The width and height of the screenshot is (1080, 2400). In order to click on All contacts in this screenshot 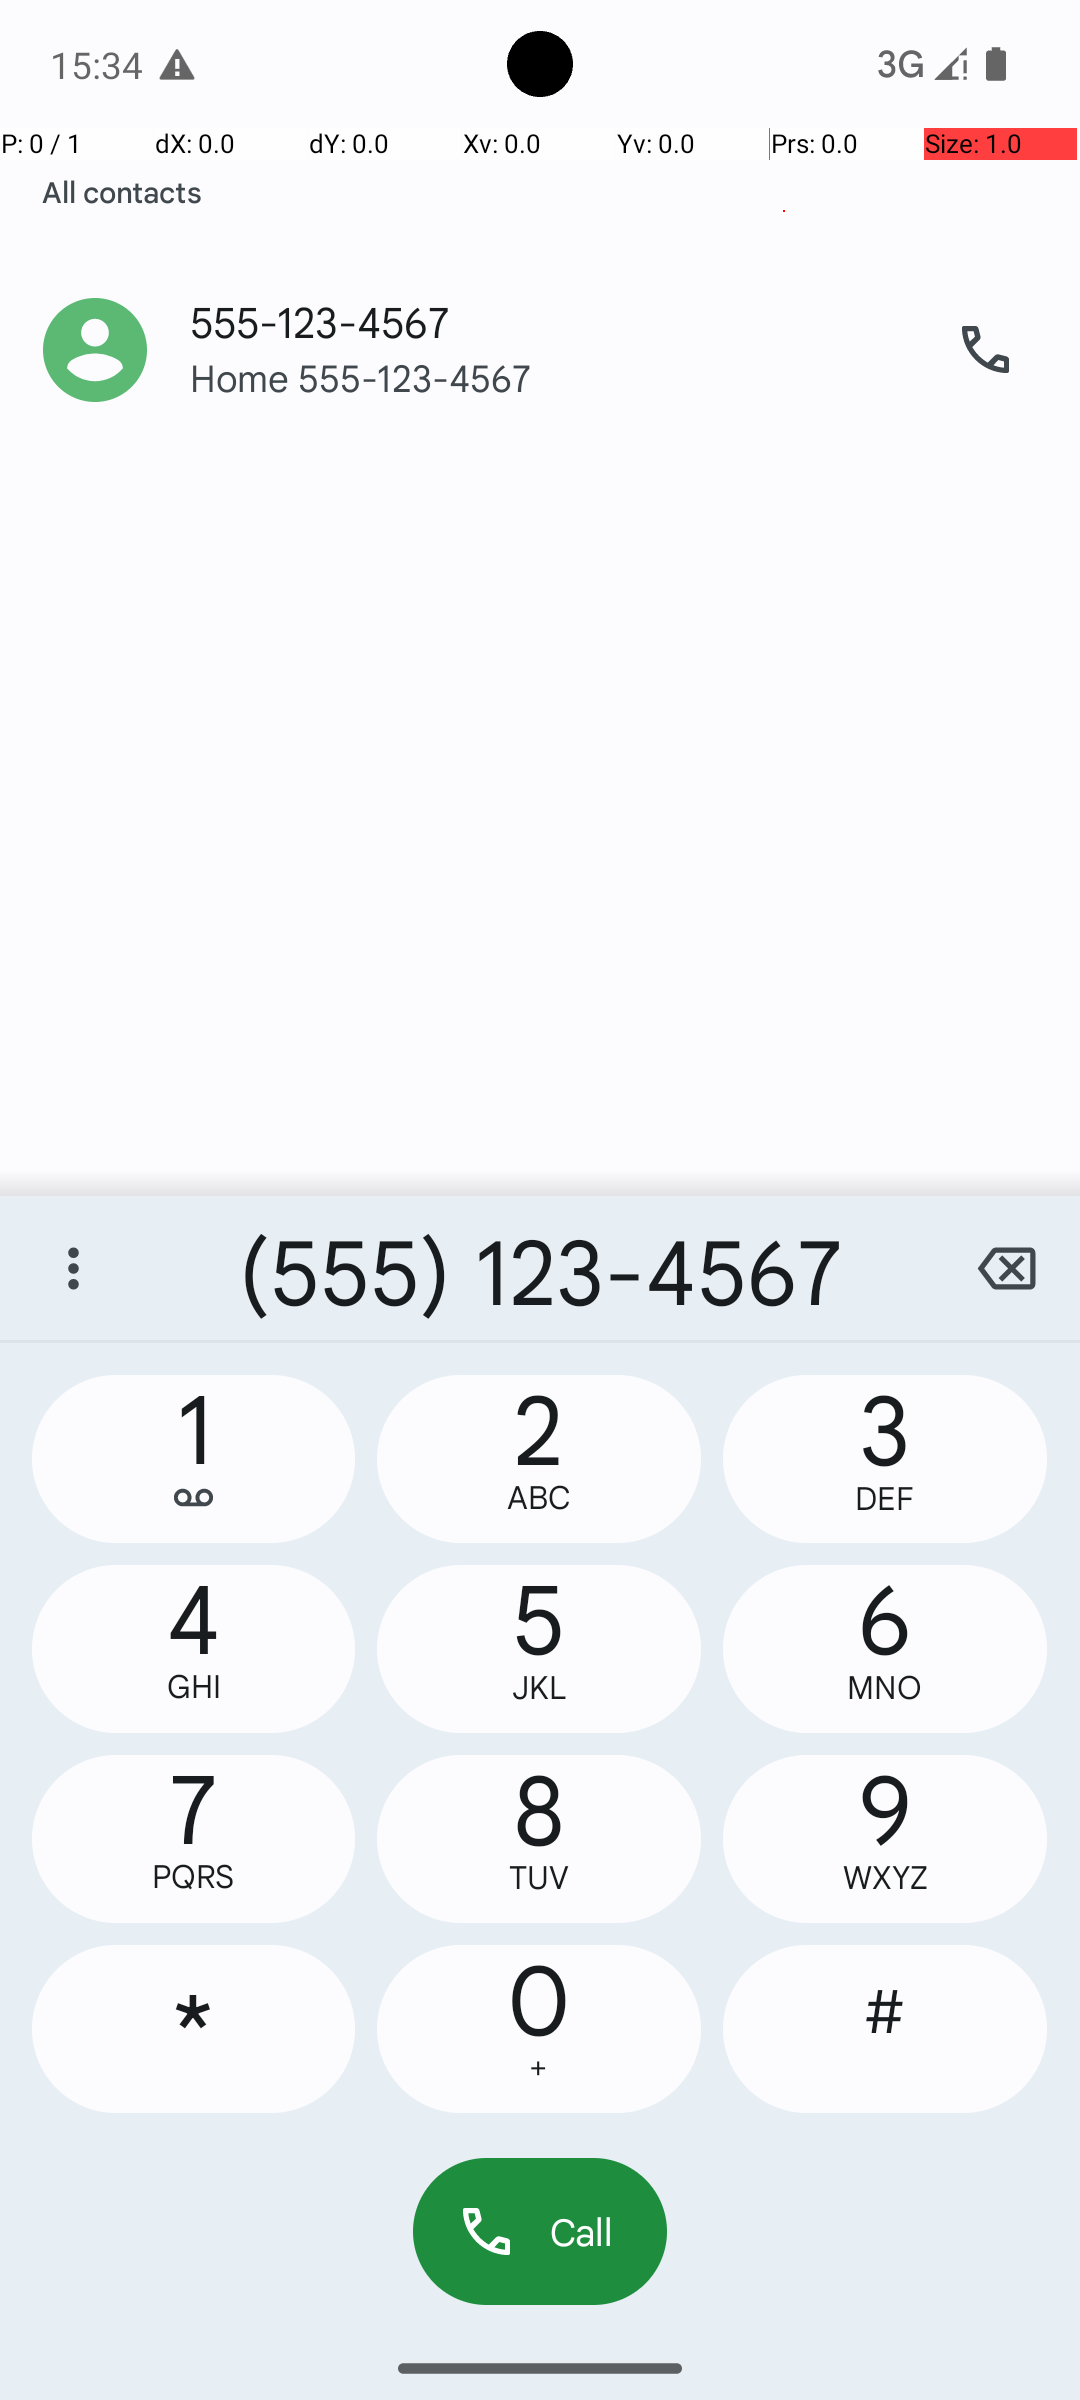, I will do `click(122, 191)`.